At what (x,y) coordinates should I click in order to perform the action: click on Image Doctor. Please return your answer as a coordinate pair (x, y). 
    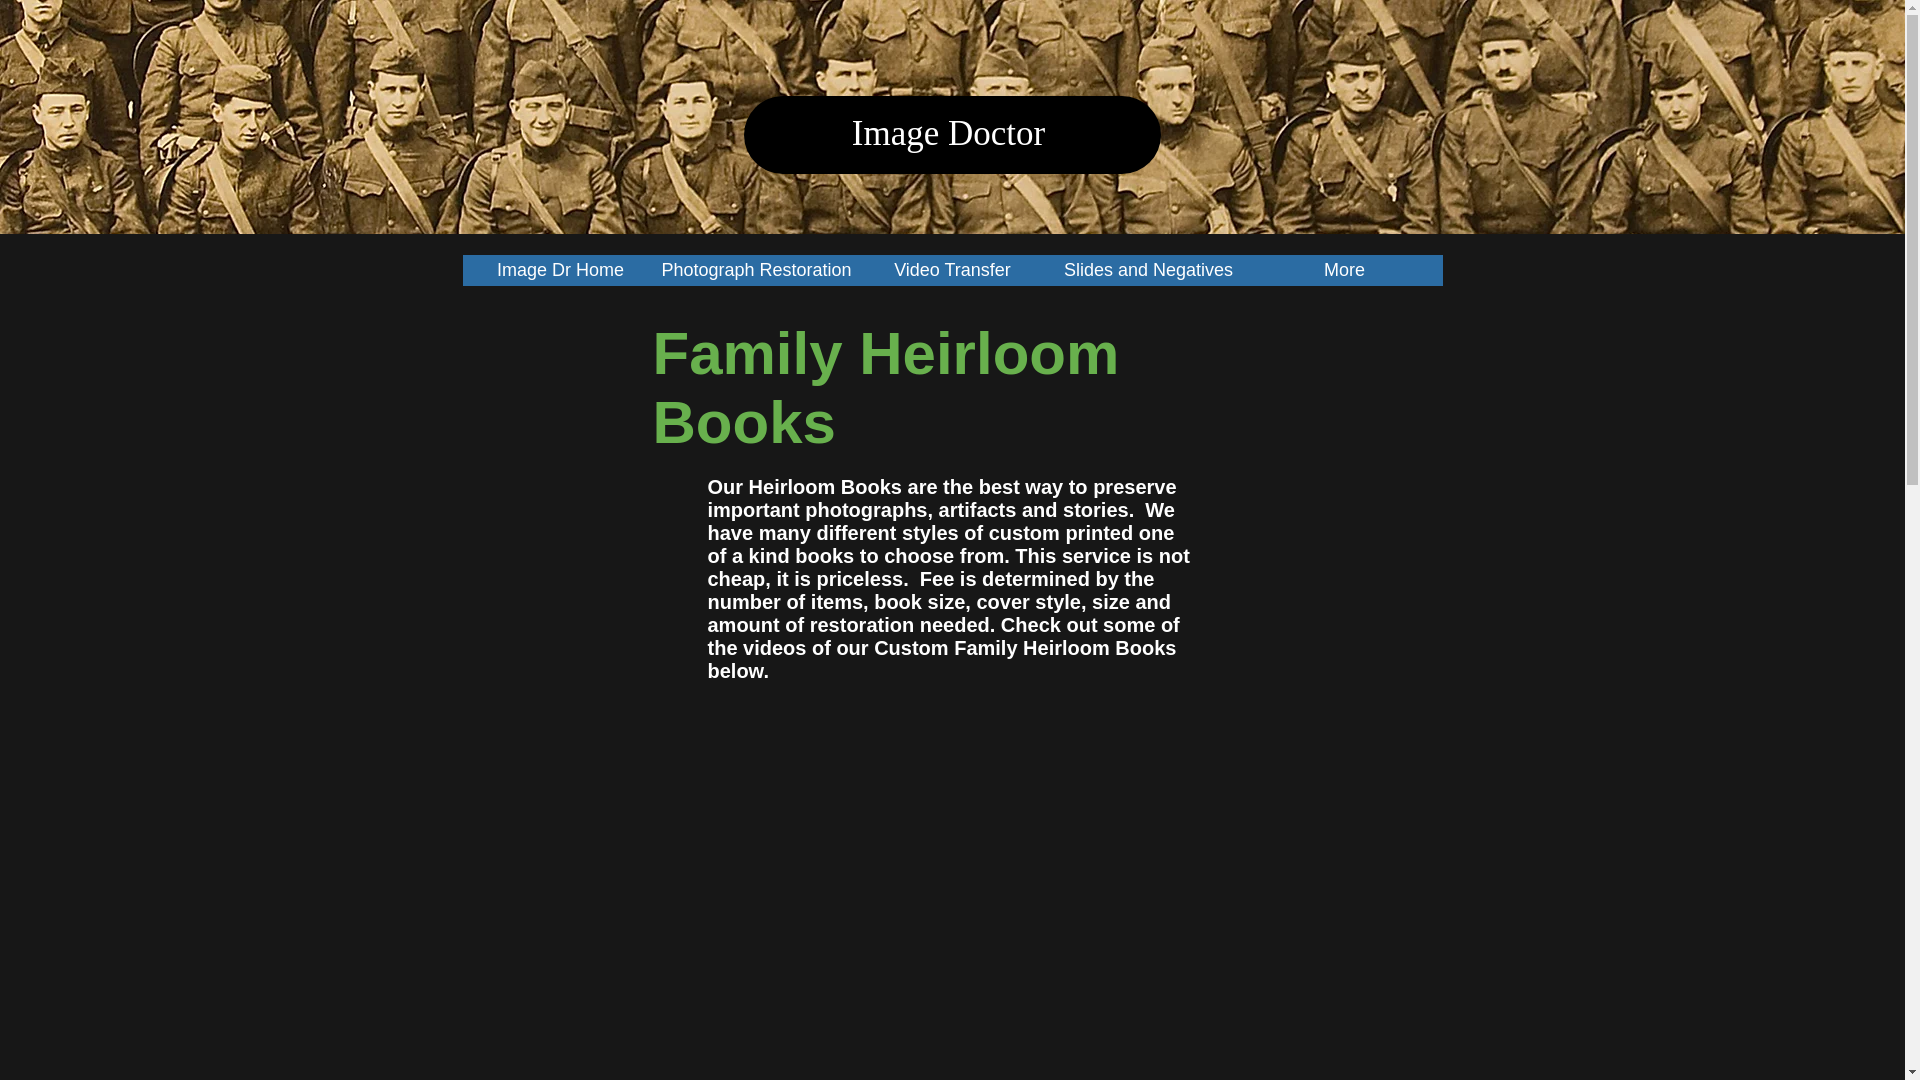
    Looking at the image, I should click on (948, 134).